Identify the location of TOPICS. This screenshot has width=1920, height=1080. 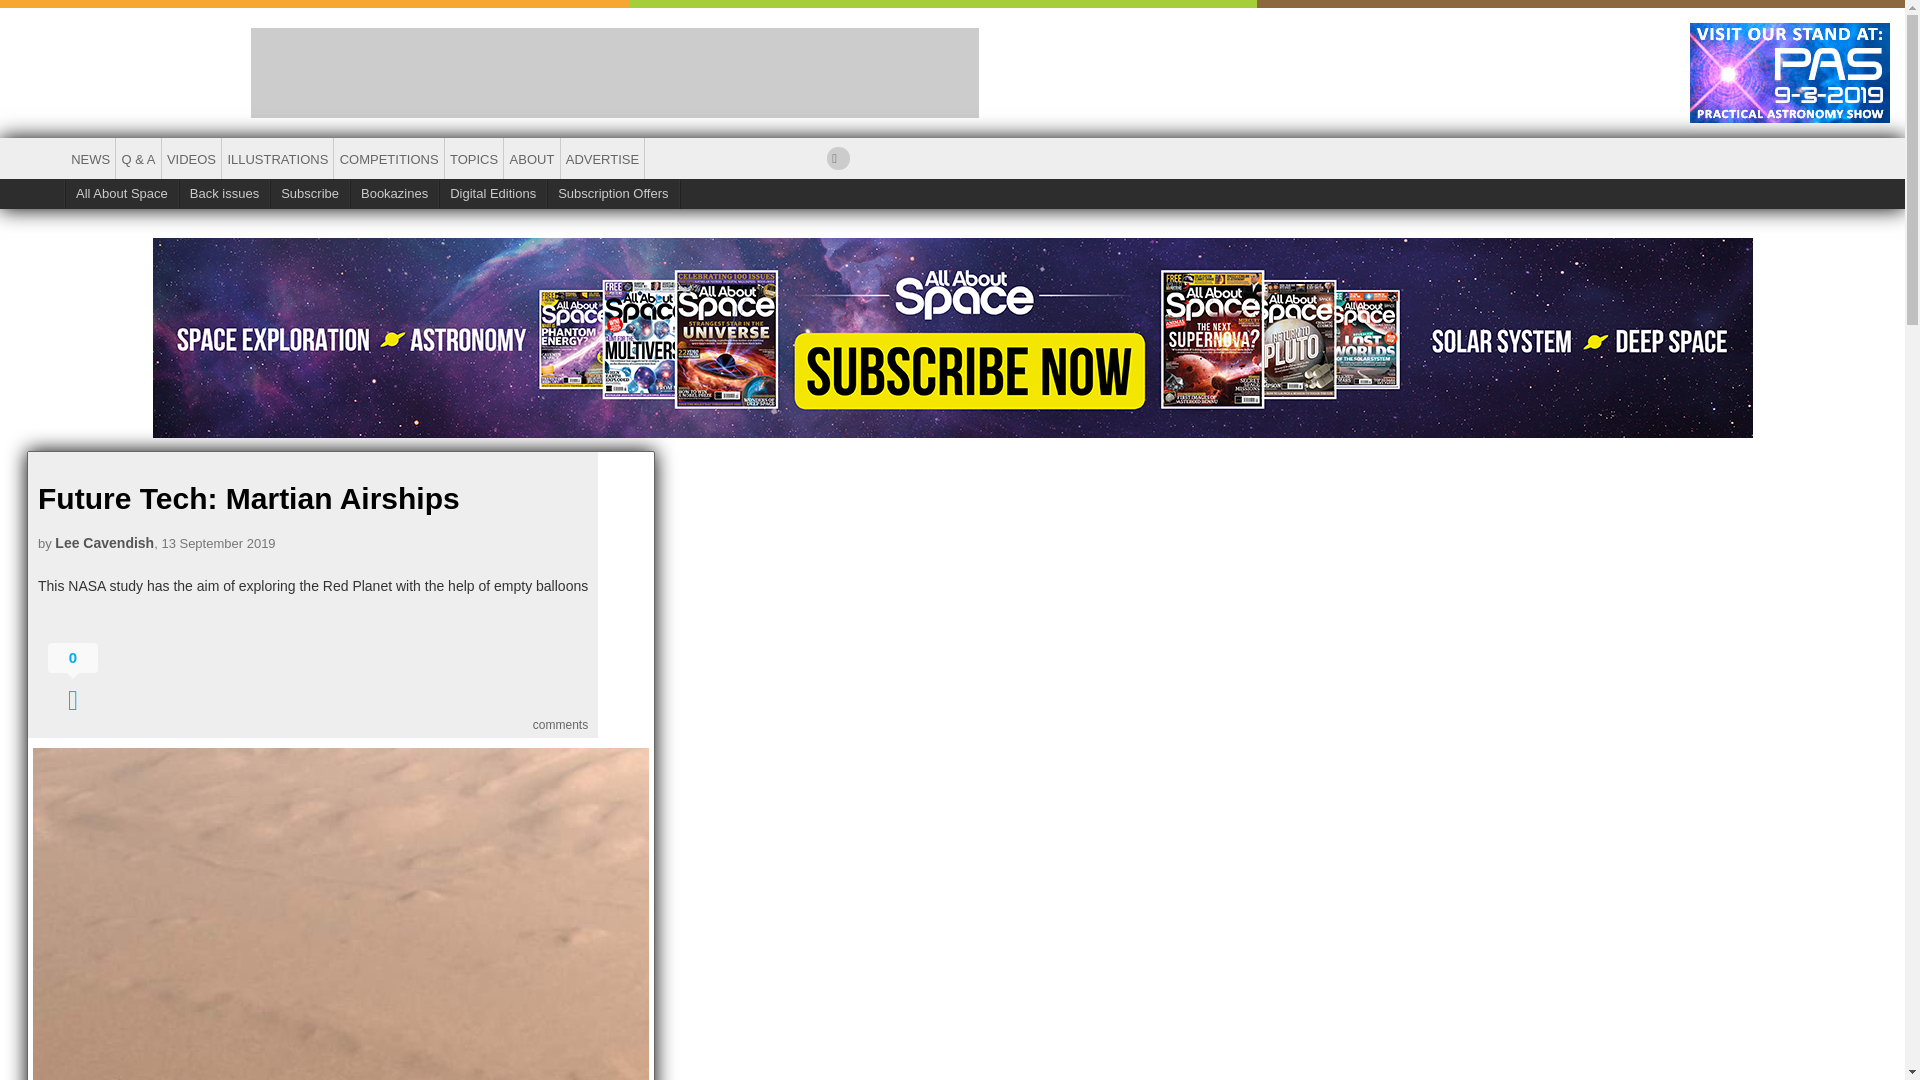
(474, 160).